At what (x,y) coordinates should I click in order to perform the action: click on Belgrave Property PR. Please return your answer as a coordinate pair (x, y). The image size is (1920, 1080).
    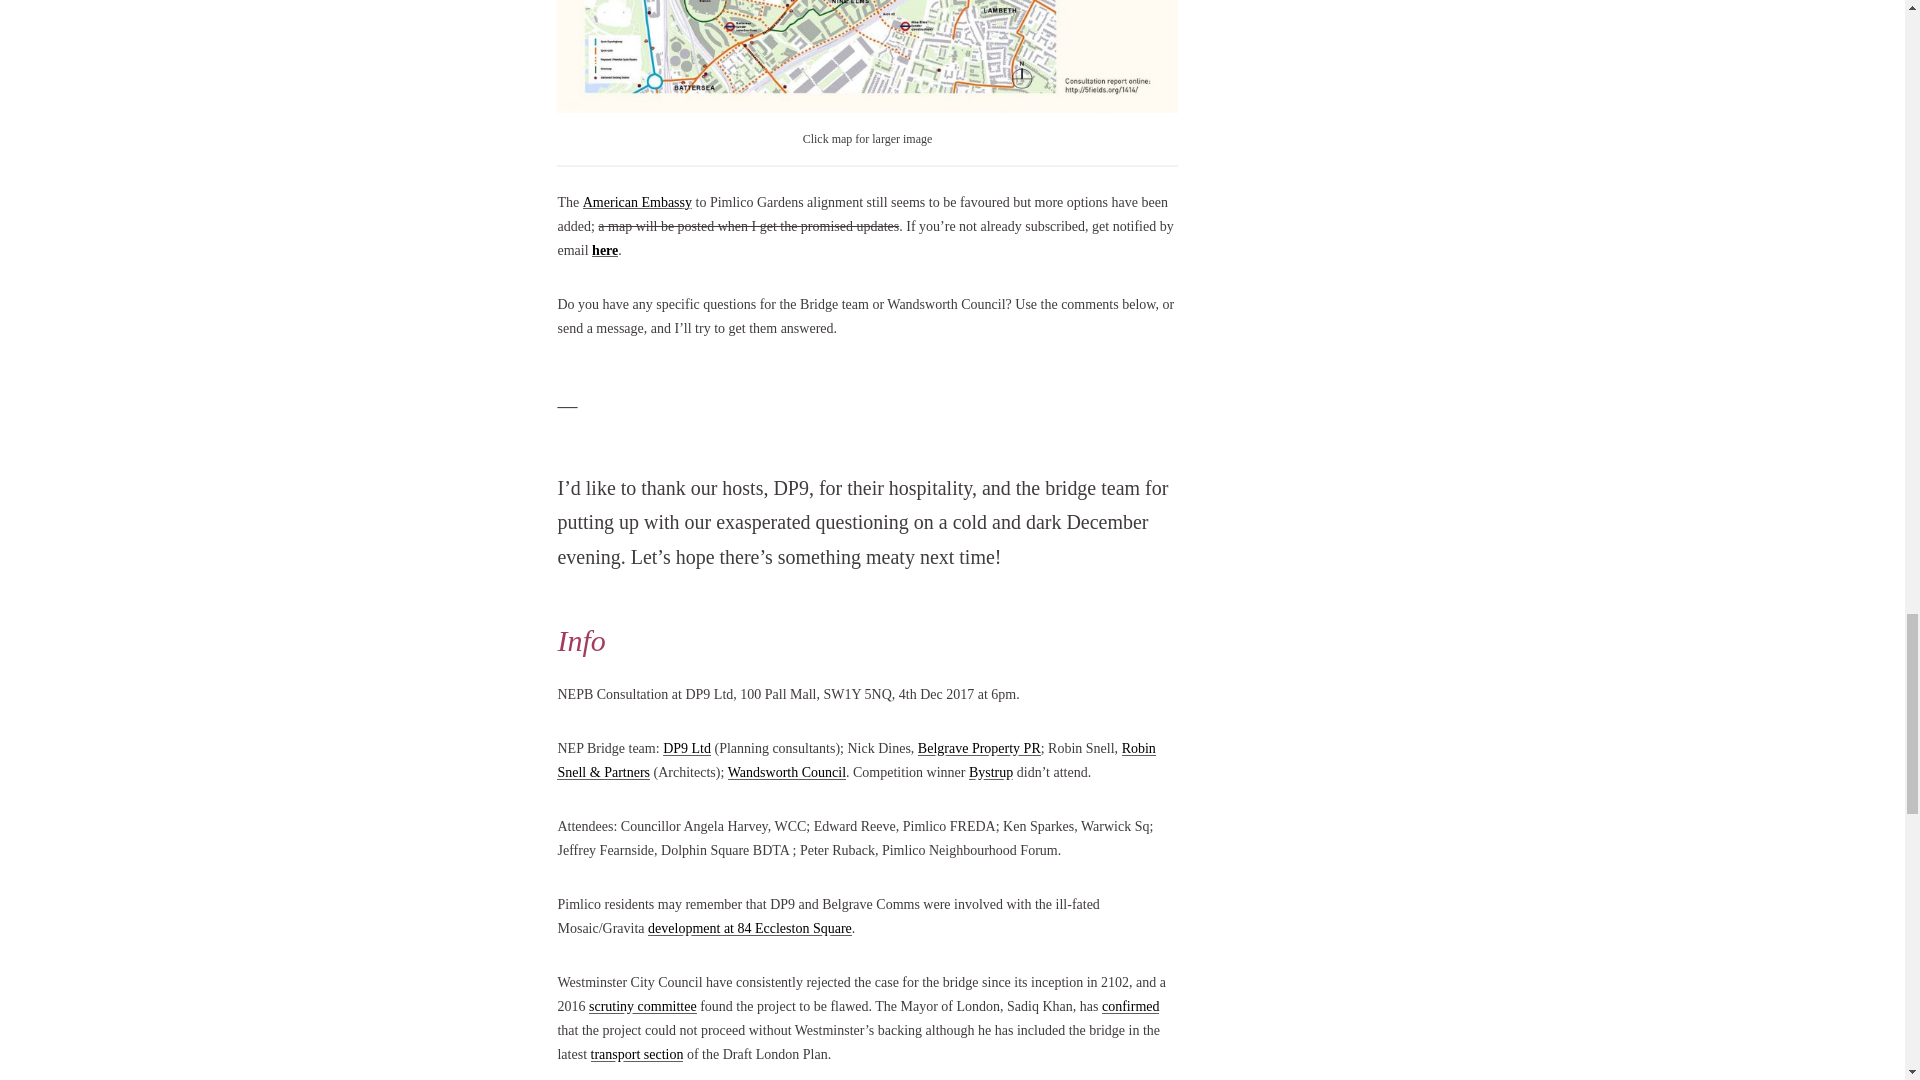
    Looking at the image, I should click on (978, 748).